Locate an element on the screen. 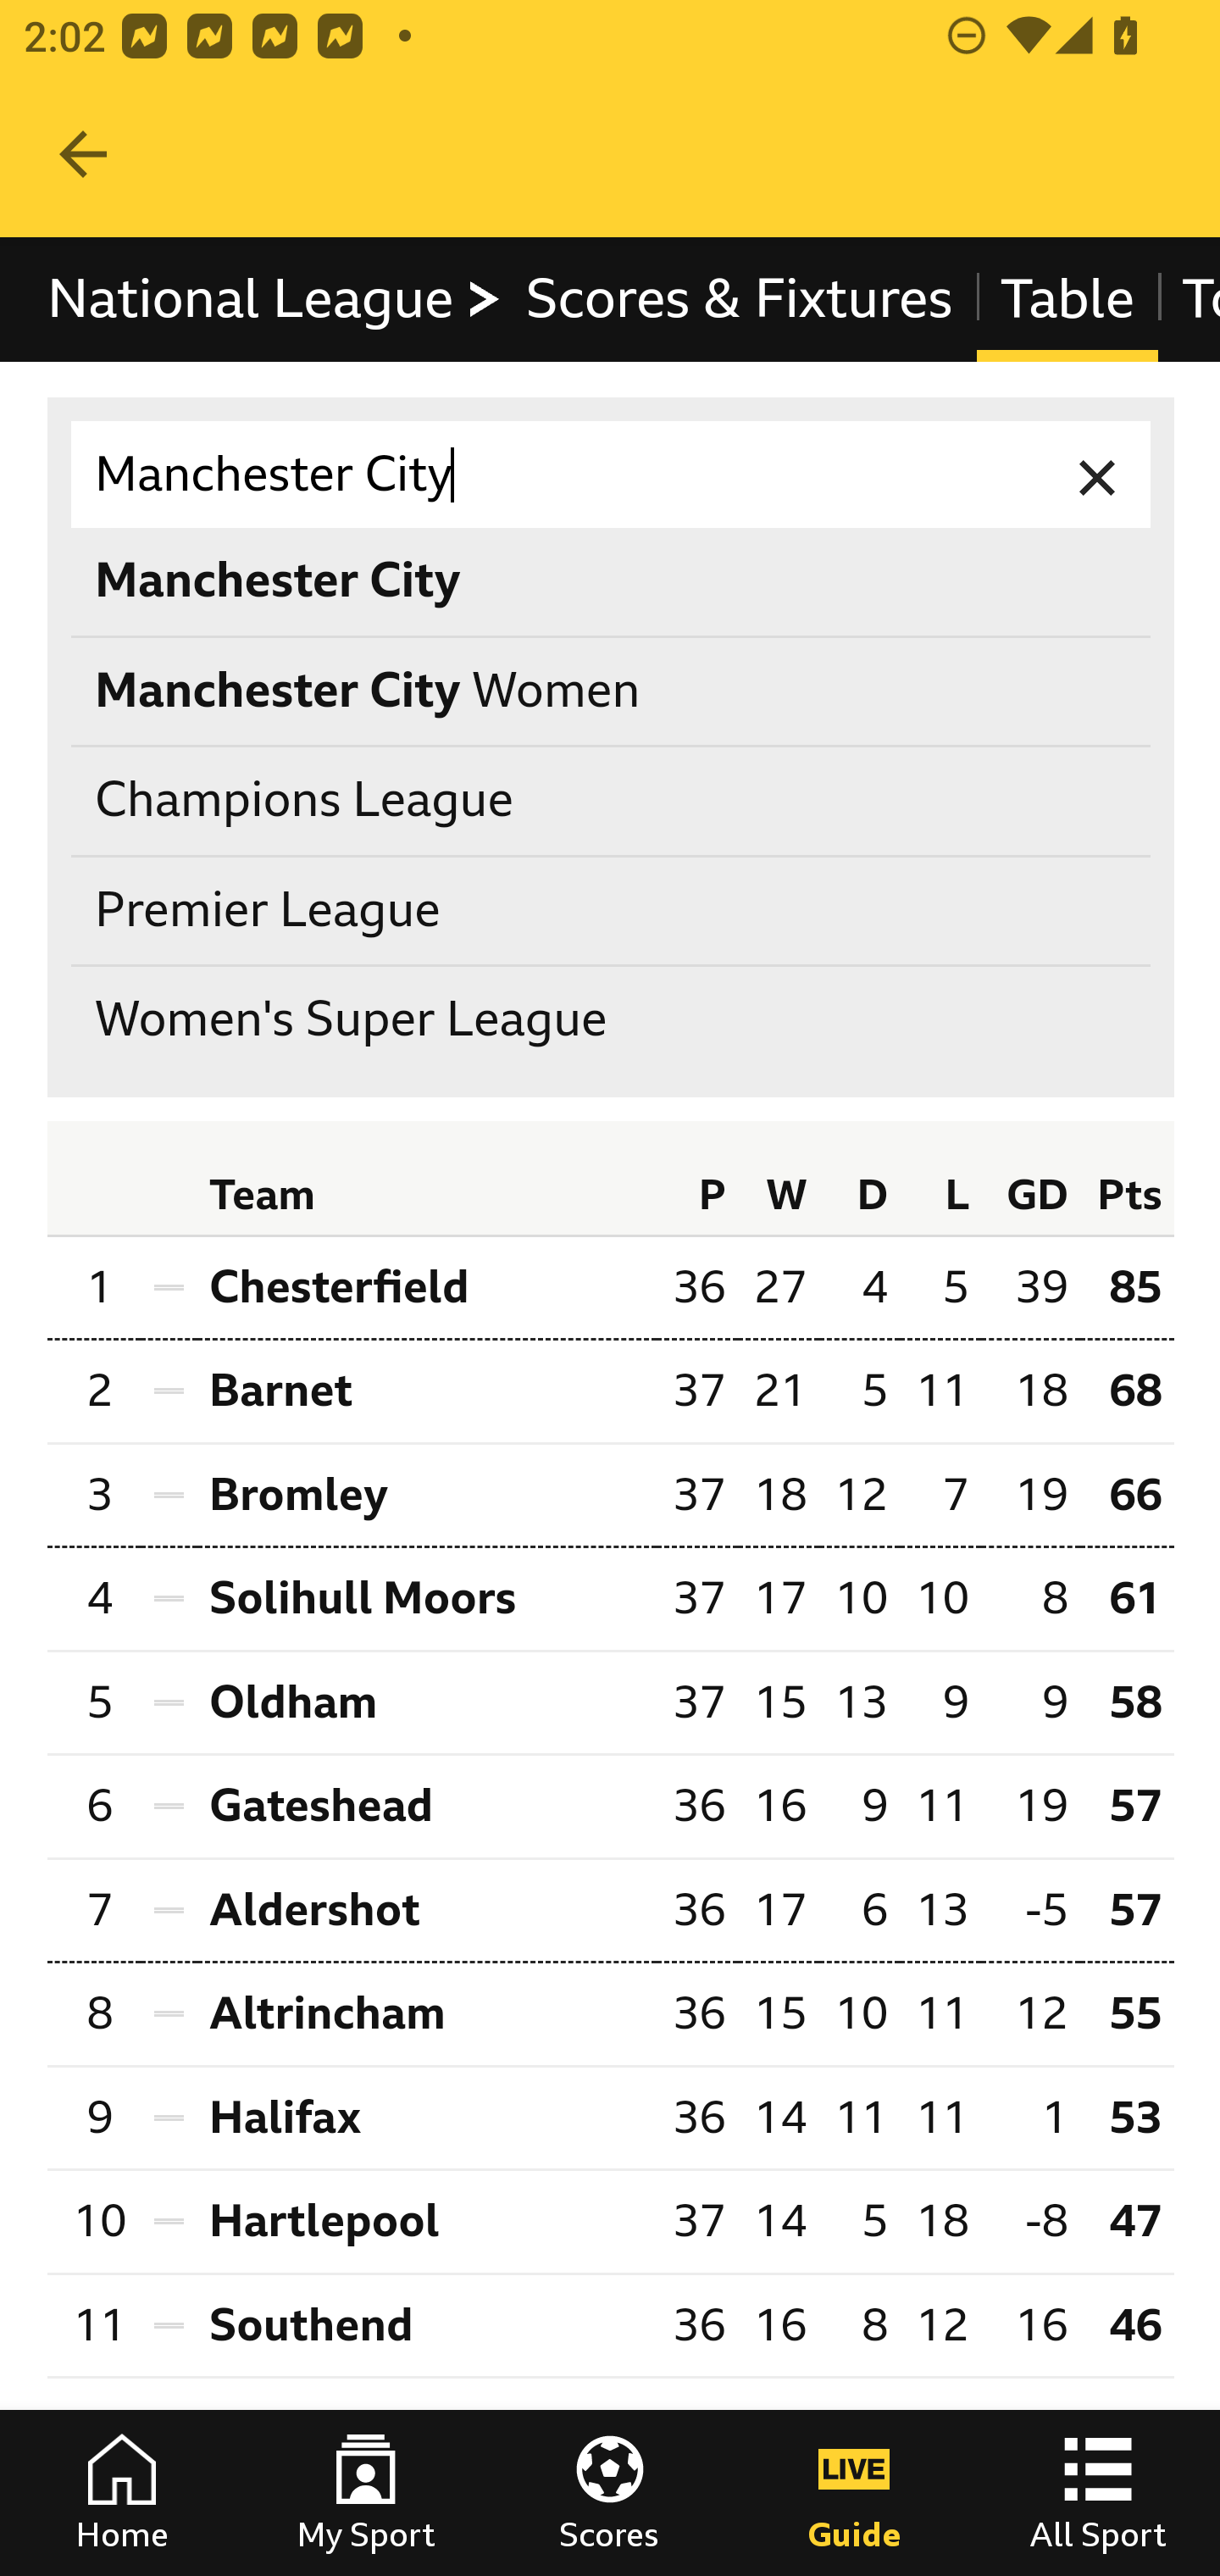 The width and height of the screenshot is (1220, 2576). Table is located at coordinates (1067, 298).